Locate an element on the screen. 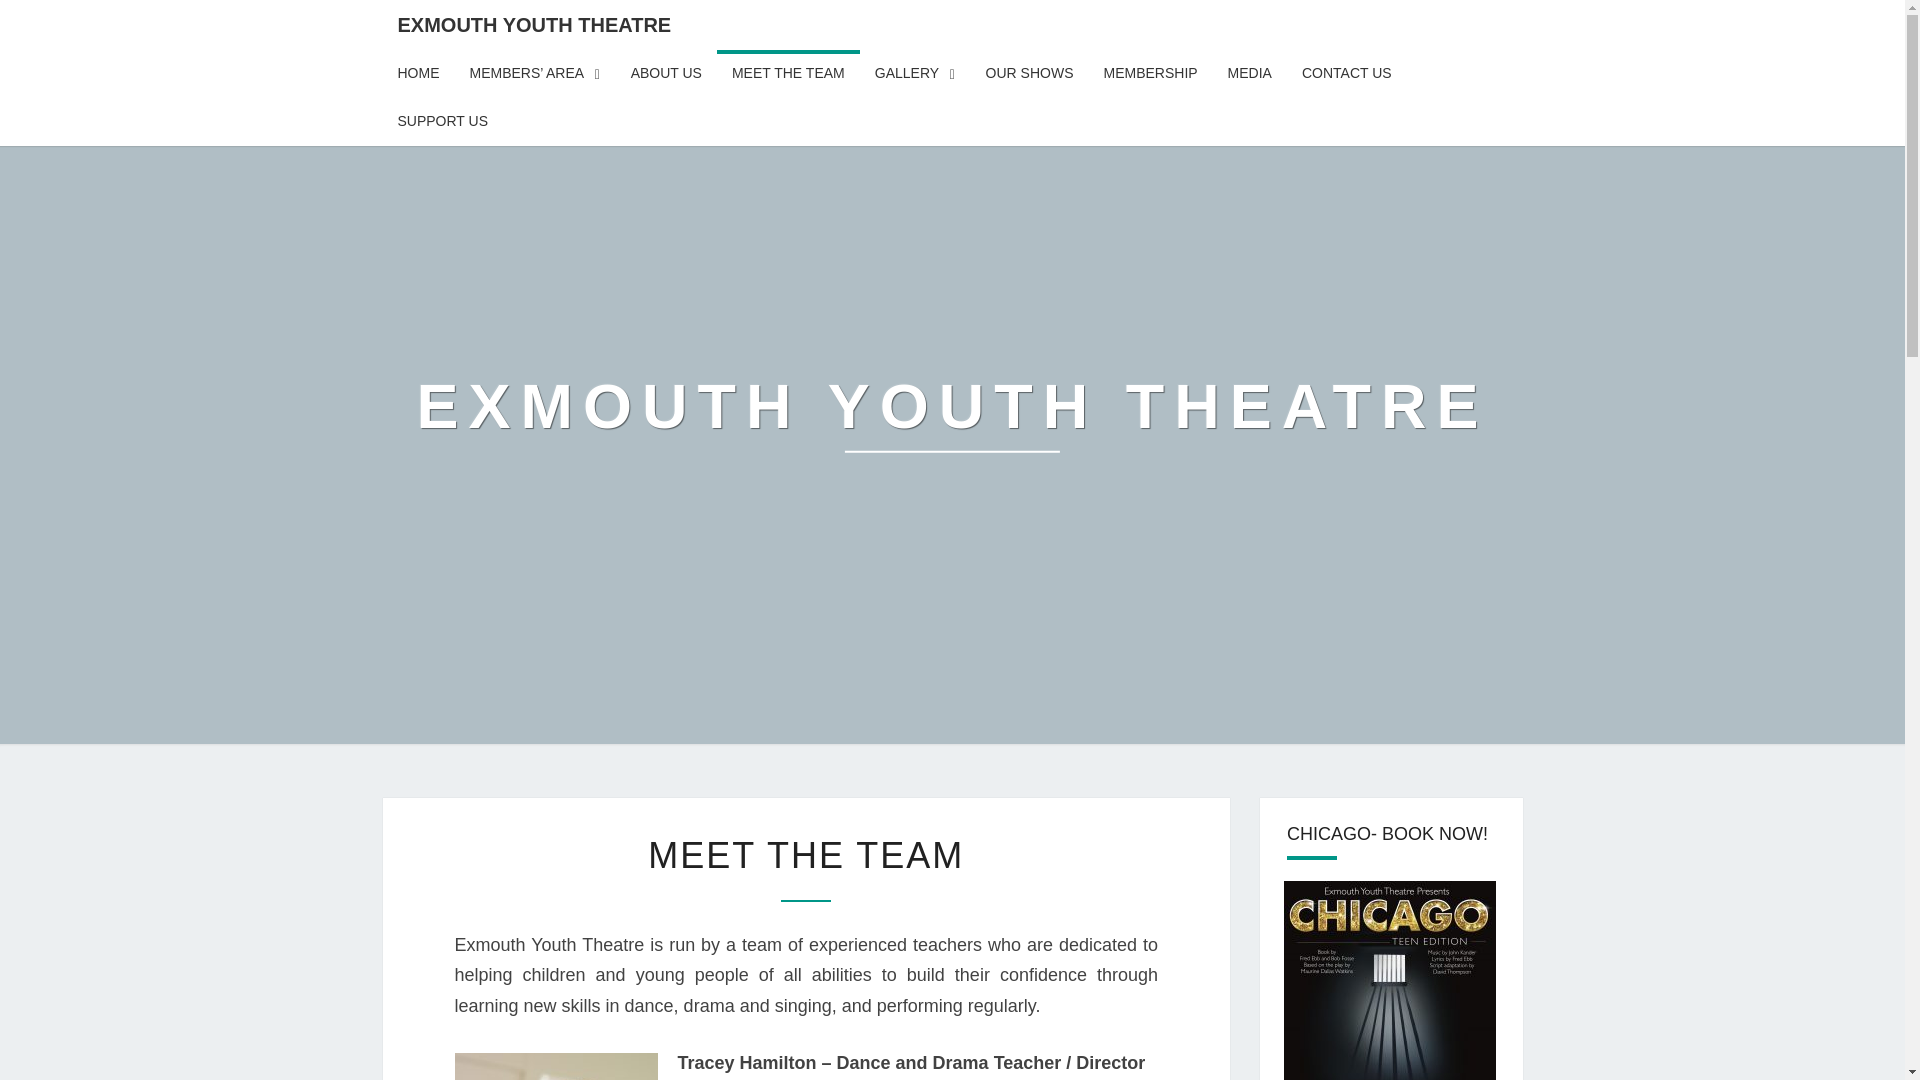  ABOUT US is located at coordinates (666, 74).